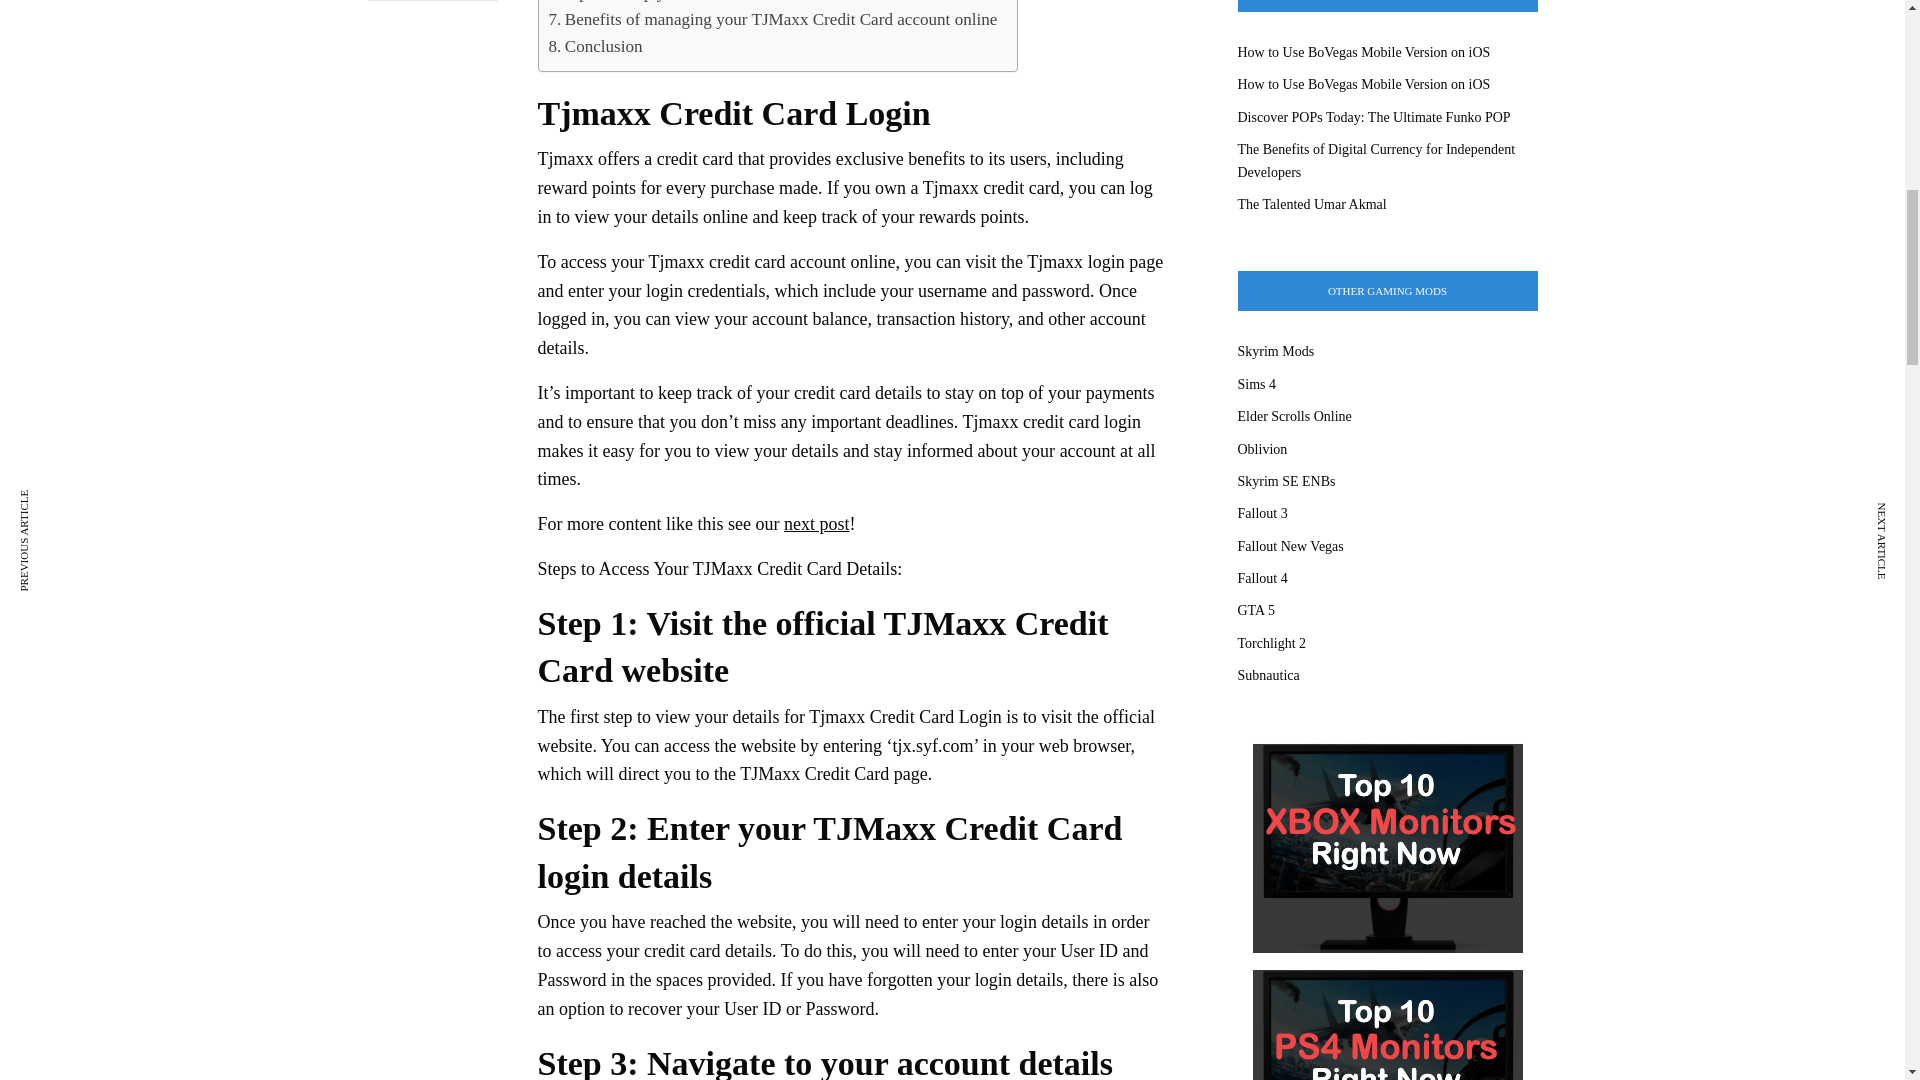 The image size is (1920, 1080). Describe the element at coordinates (594, 46) in the screenshot. I see `Conclusion` at that location.